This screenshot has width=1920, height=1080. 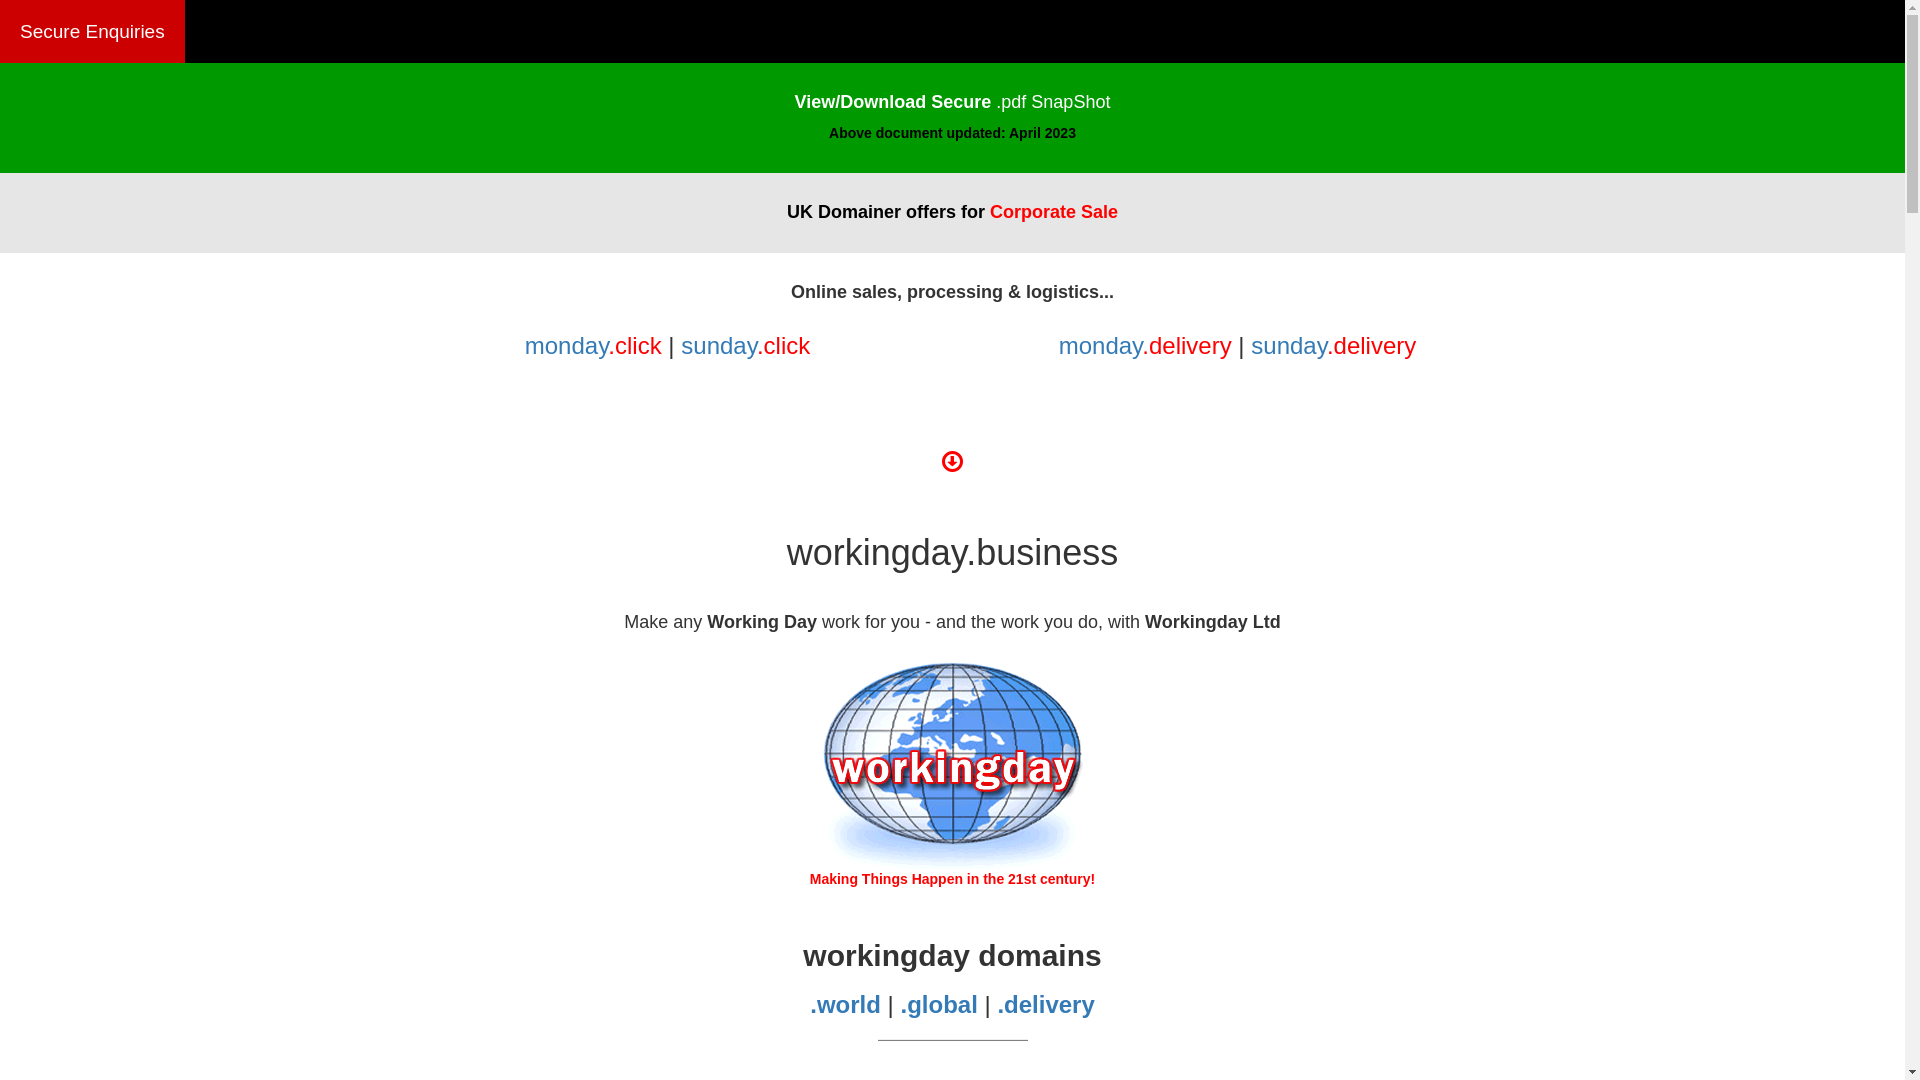 I want to click on monday.delivery, so click(x=1146, y=346).